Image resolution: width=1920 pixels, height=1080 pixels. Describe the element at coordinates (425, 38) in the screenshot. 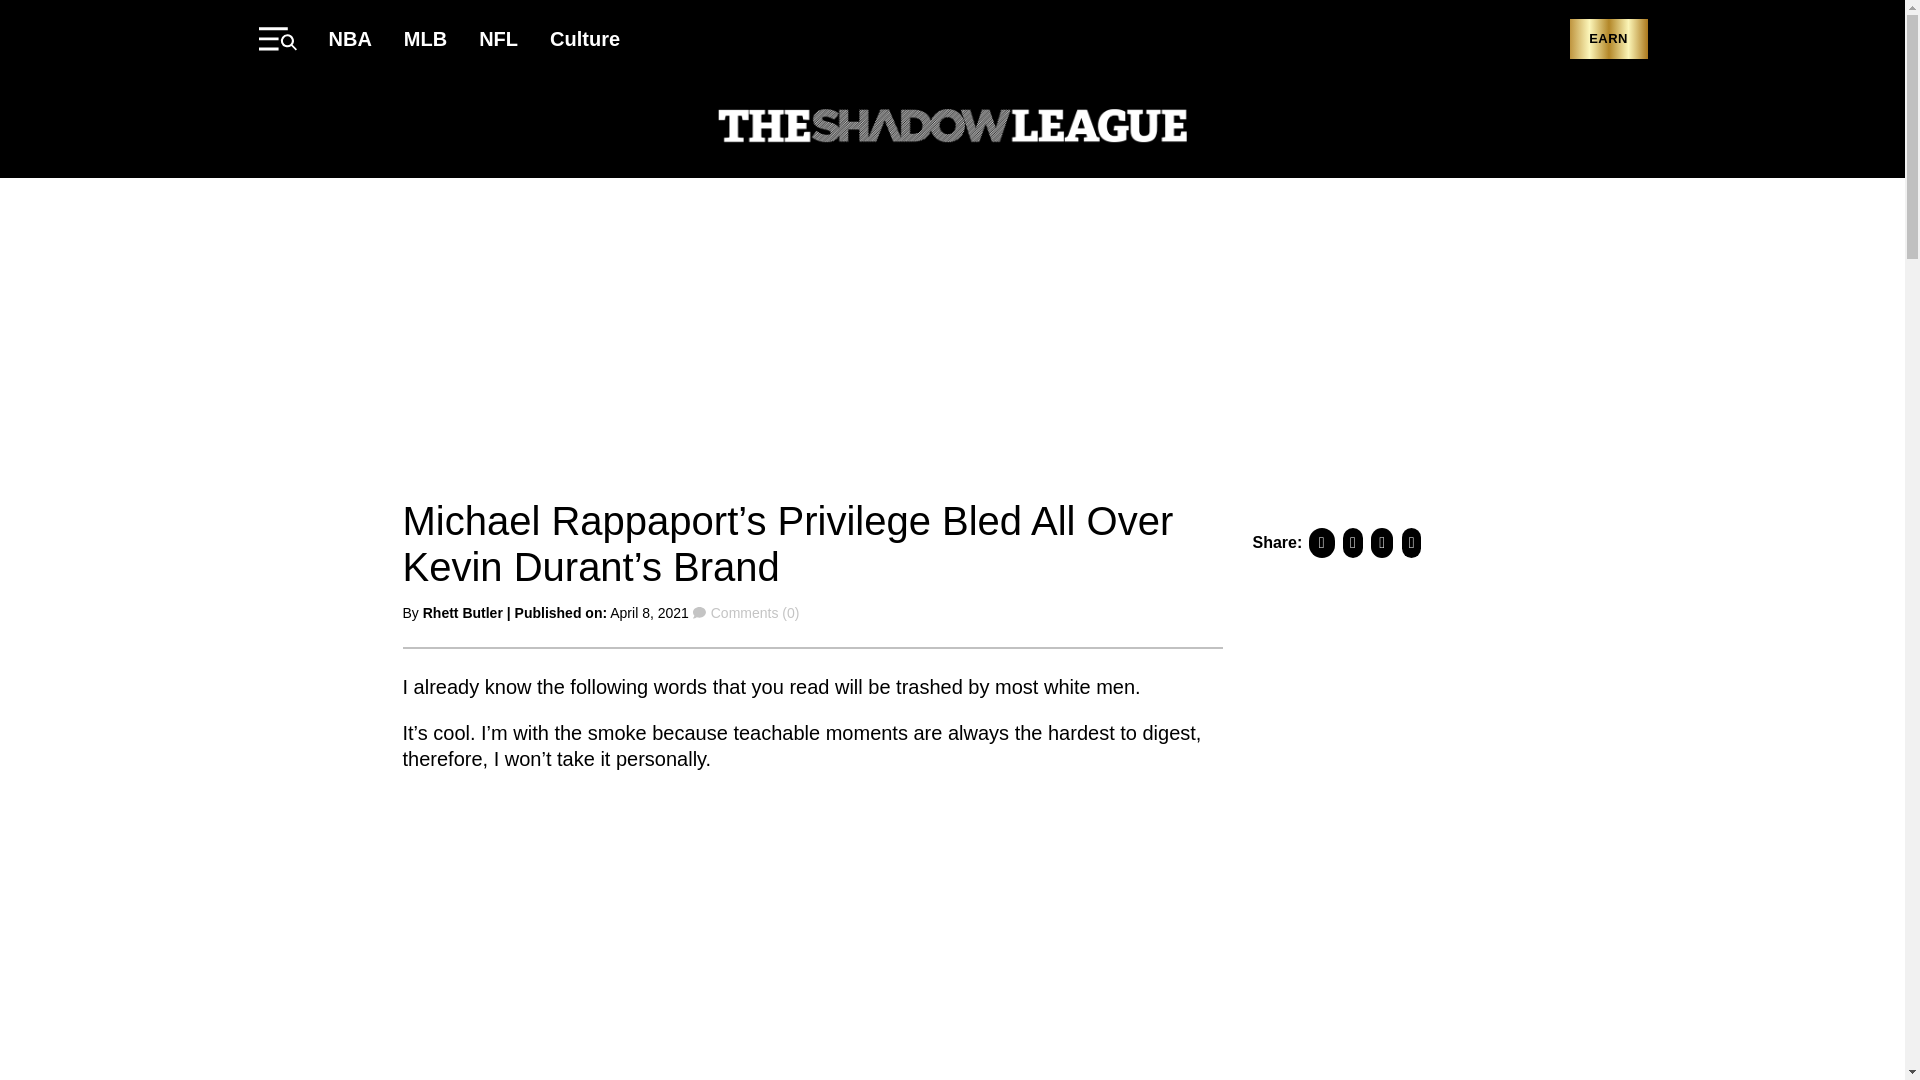

I see `MLB` at that location.